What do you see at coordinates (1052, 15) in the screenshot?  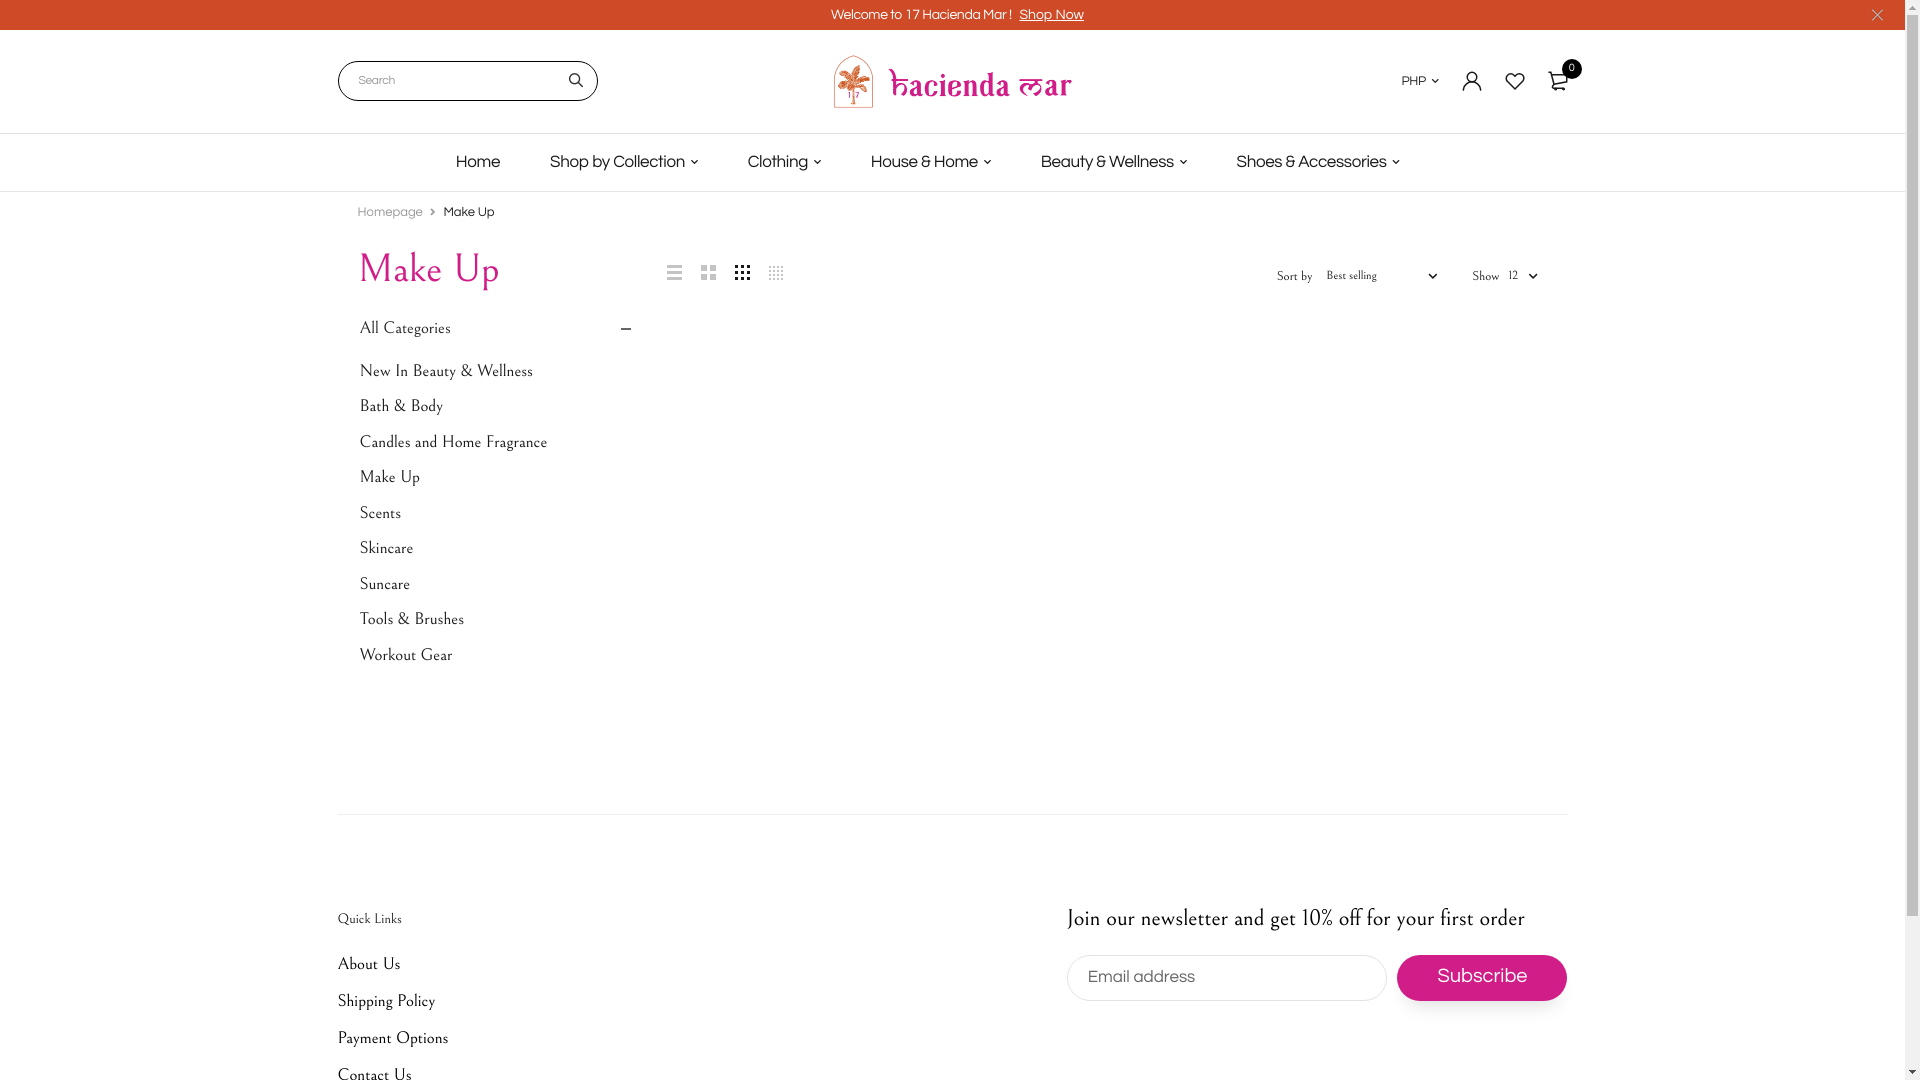 I see `Shop Now` at bounding box center [1052, 15].